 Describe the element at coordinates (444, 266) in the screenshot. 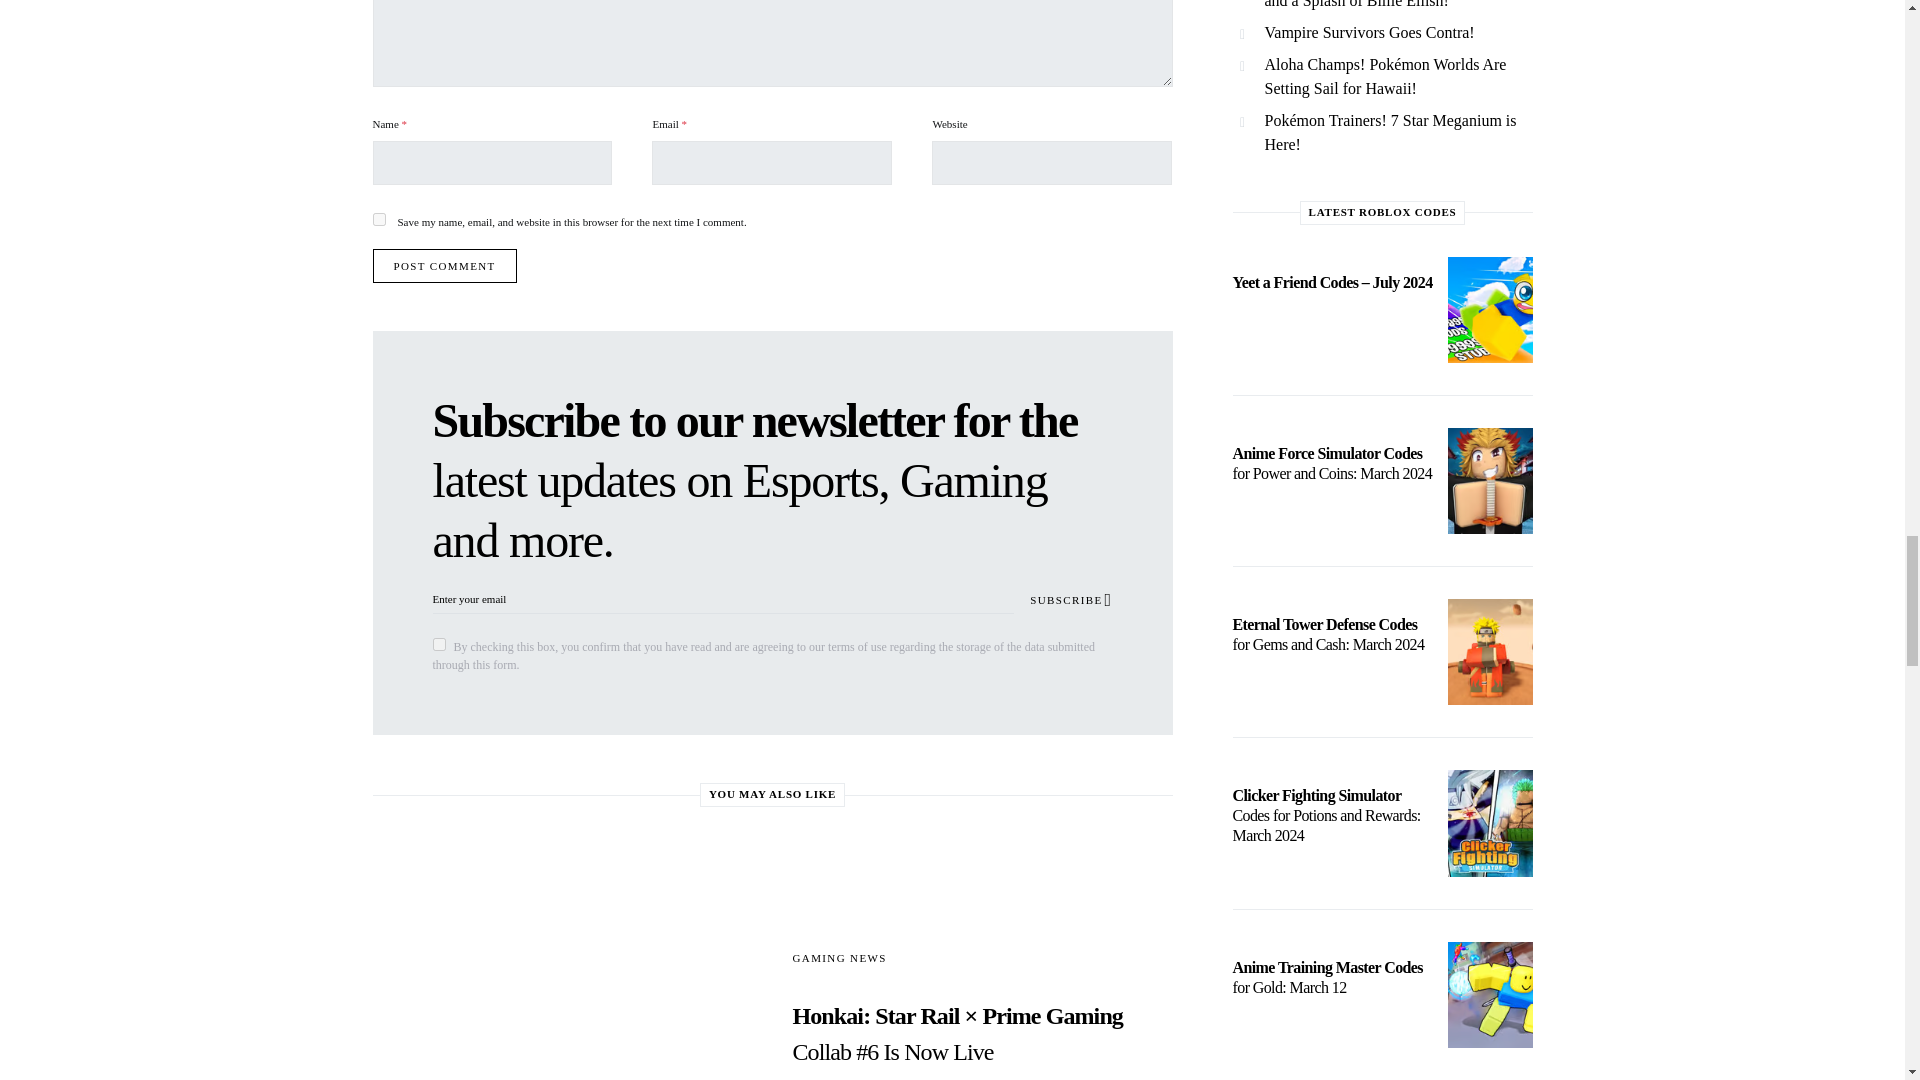

I see `Post Comment` at that location.